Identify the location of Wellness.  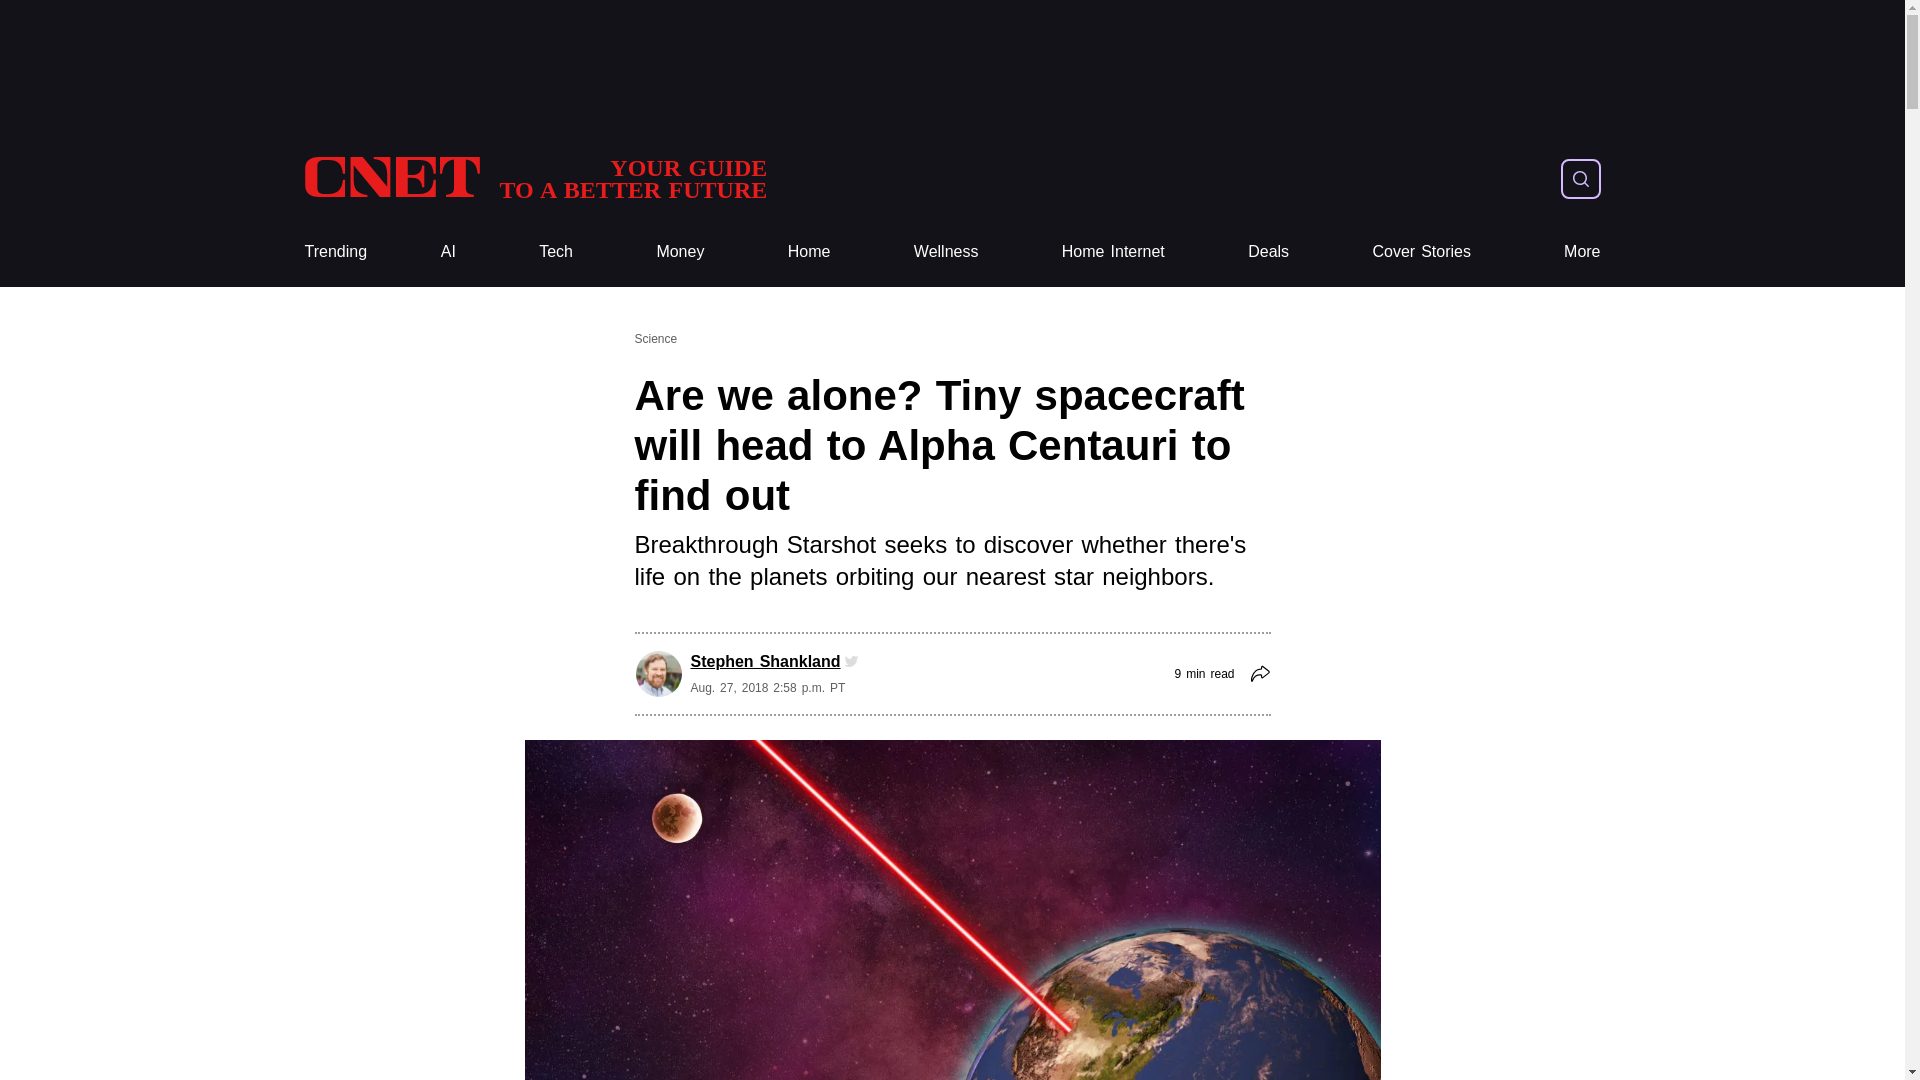
(680, 252).